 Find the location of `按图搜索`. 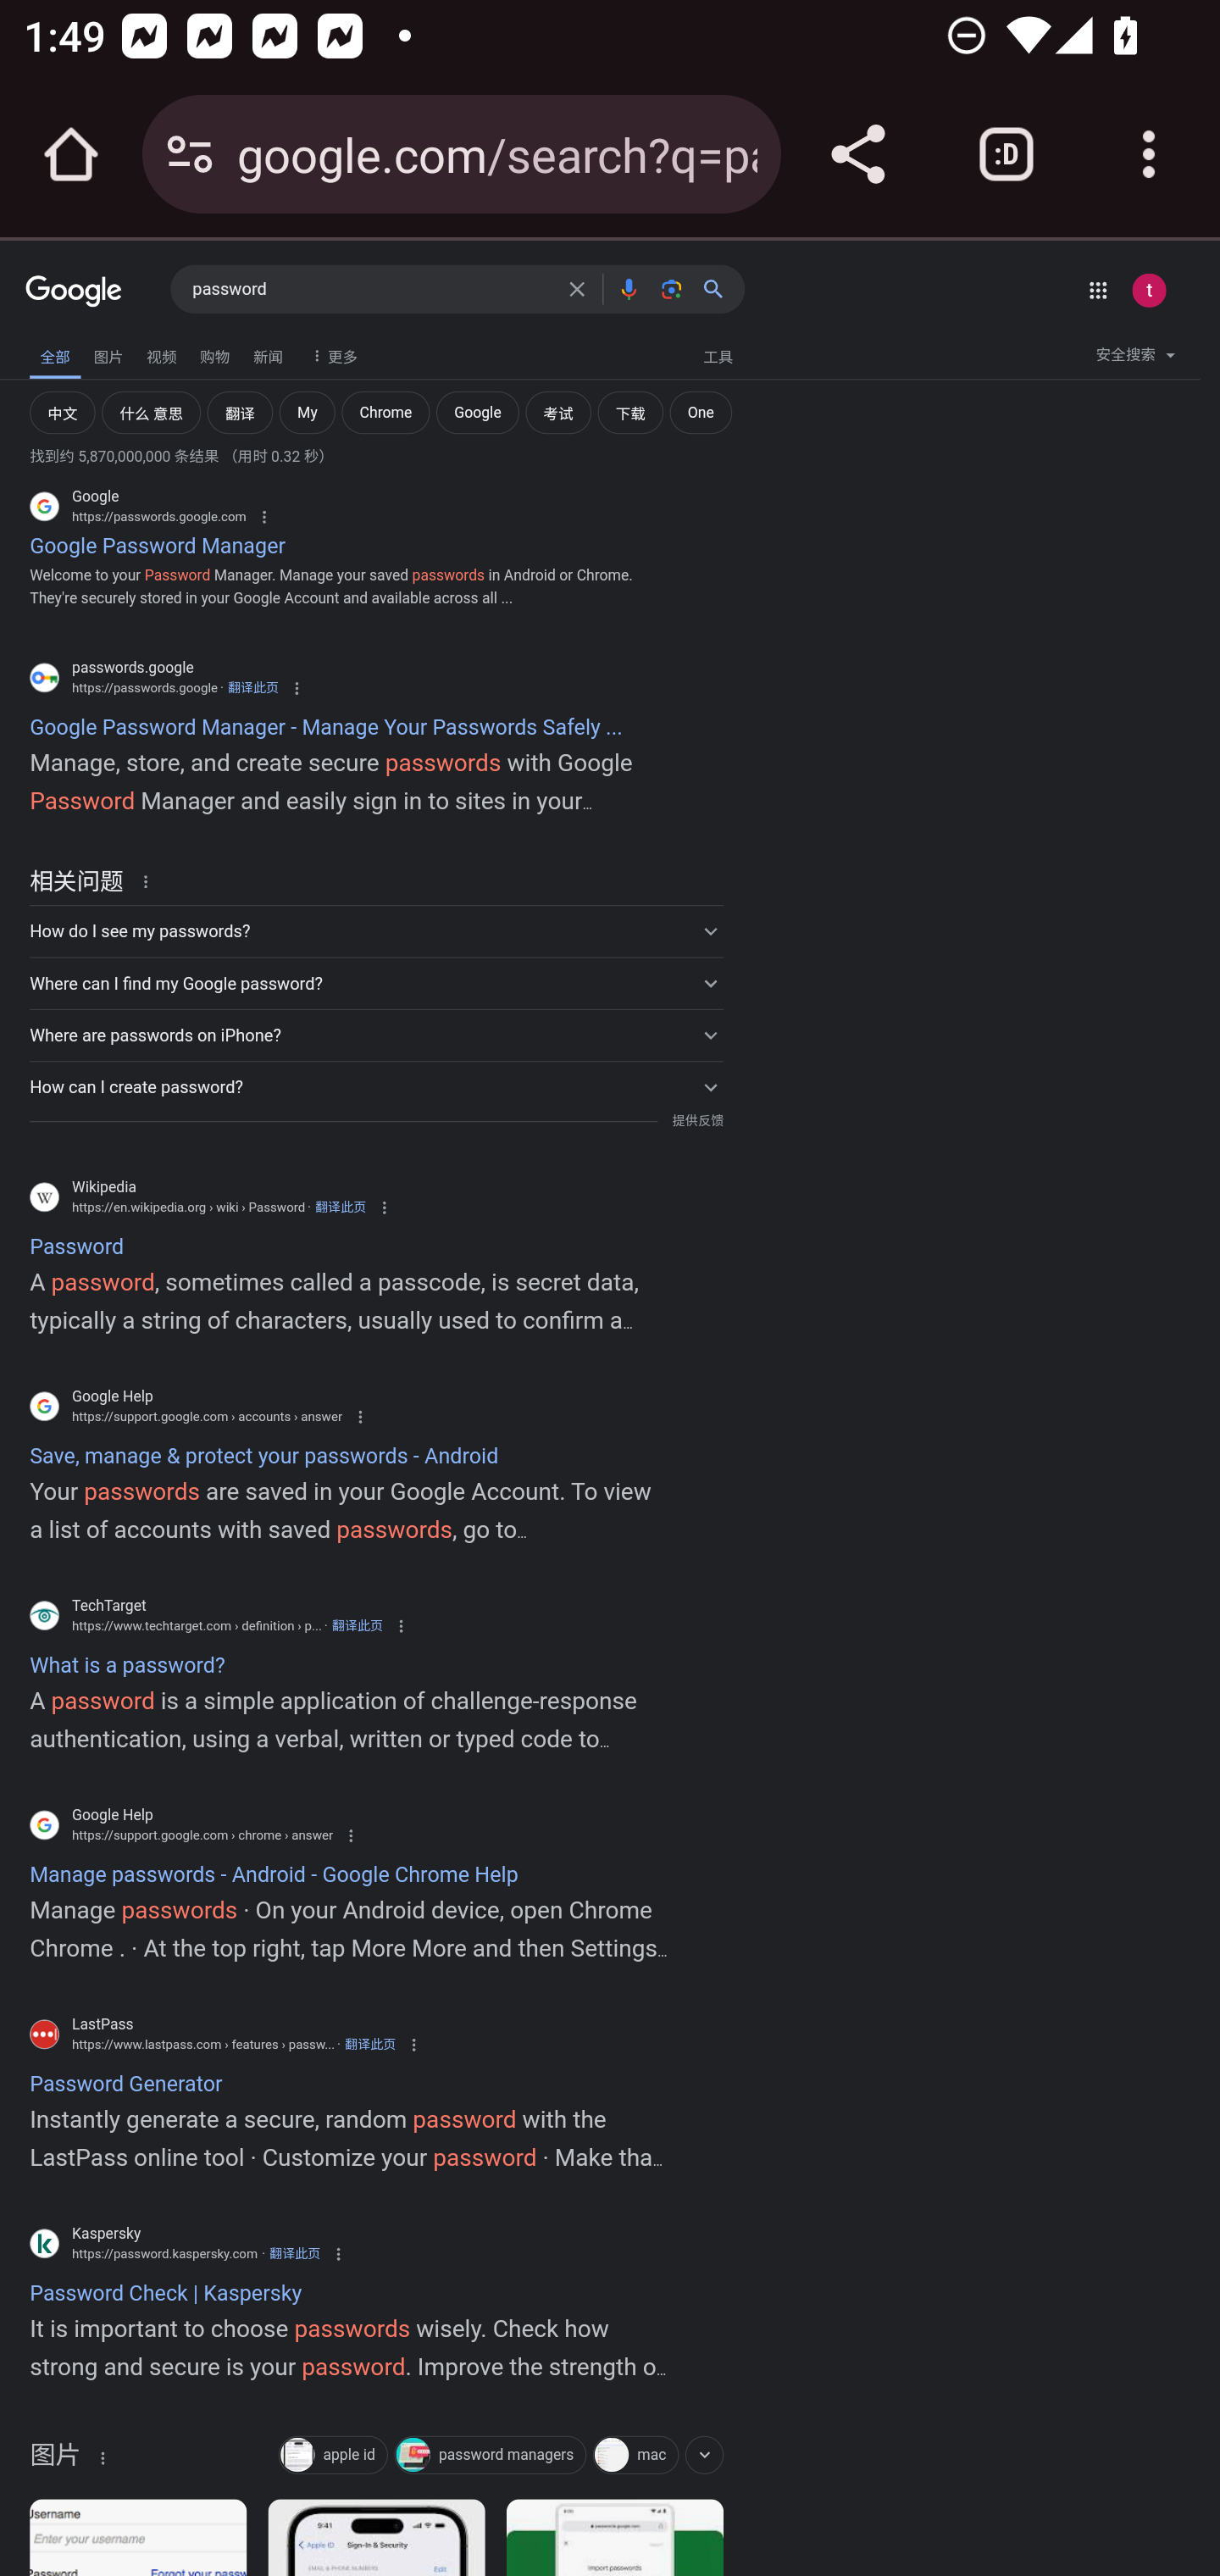

按图搜索 is located at coordinates (671, 288).